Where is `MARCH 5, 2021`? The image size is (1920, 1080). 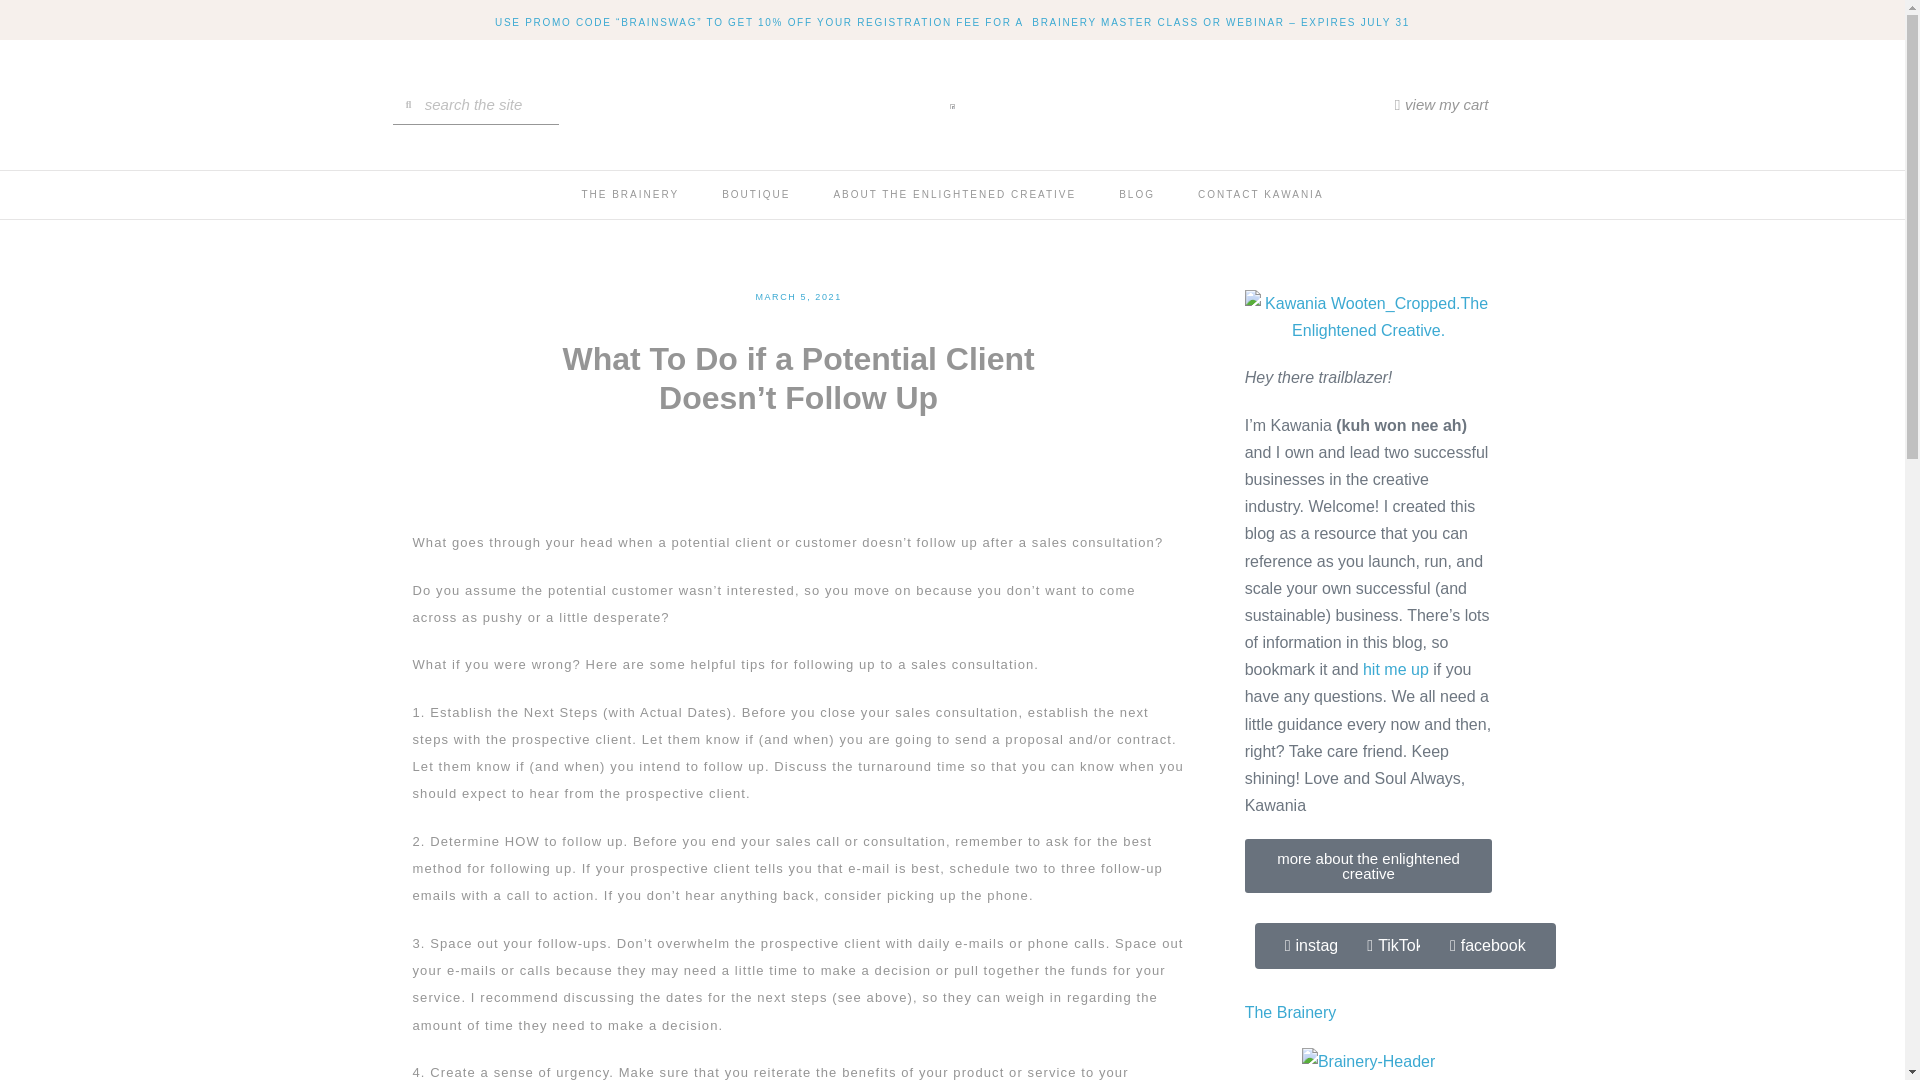 MARCH 5, 2021 is located at coordinates (797, 297).